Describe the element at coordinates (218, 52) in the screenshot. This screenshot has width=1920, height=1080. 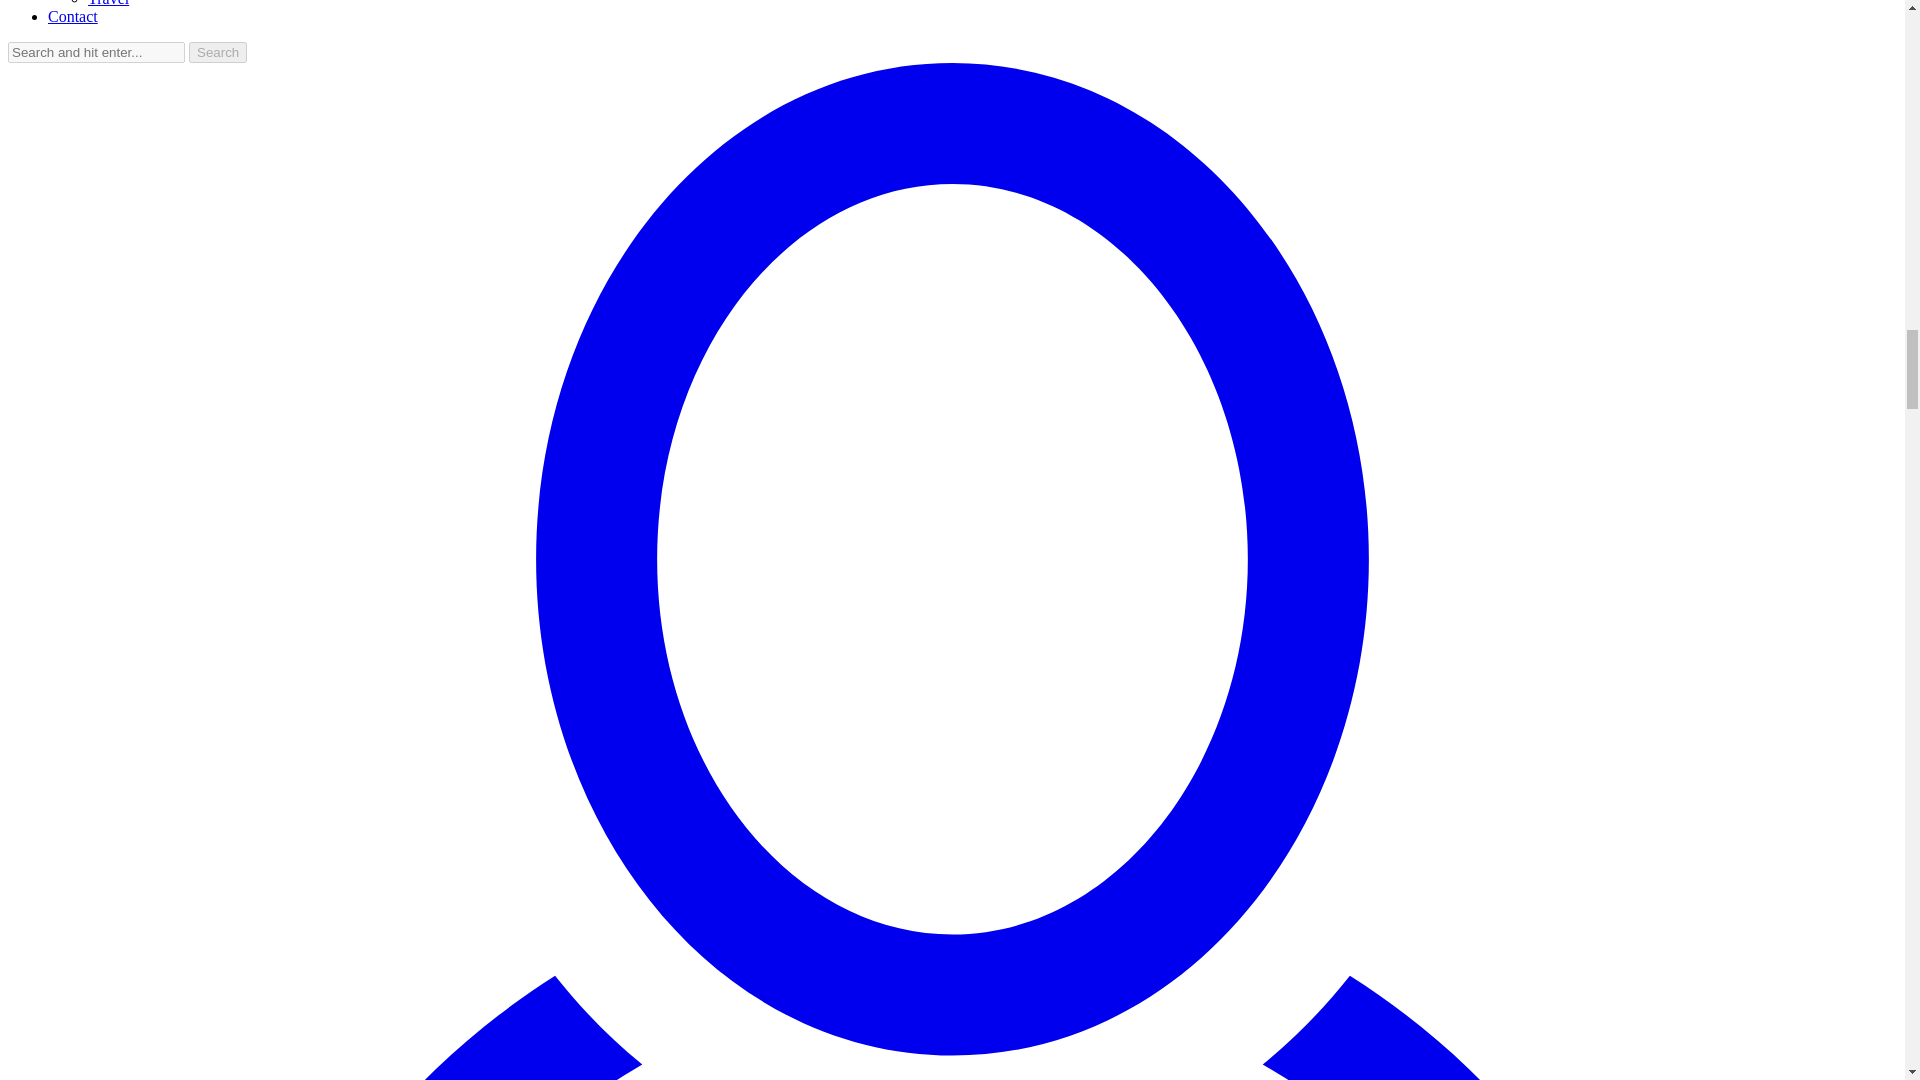
I see `Search` at that location.